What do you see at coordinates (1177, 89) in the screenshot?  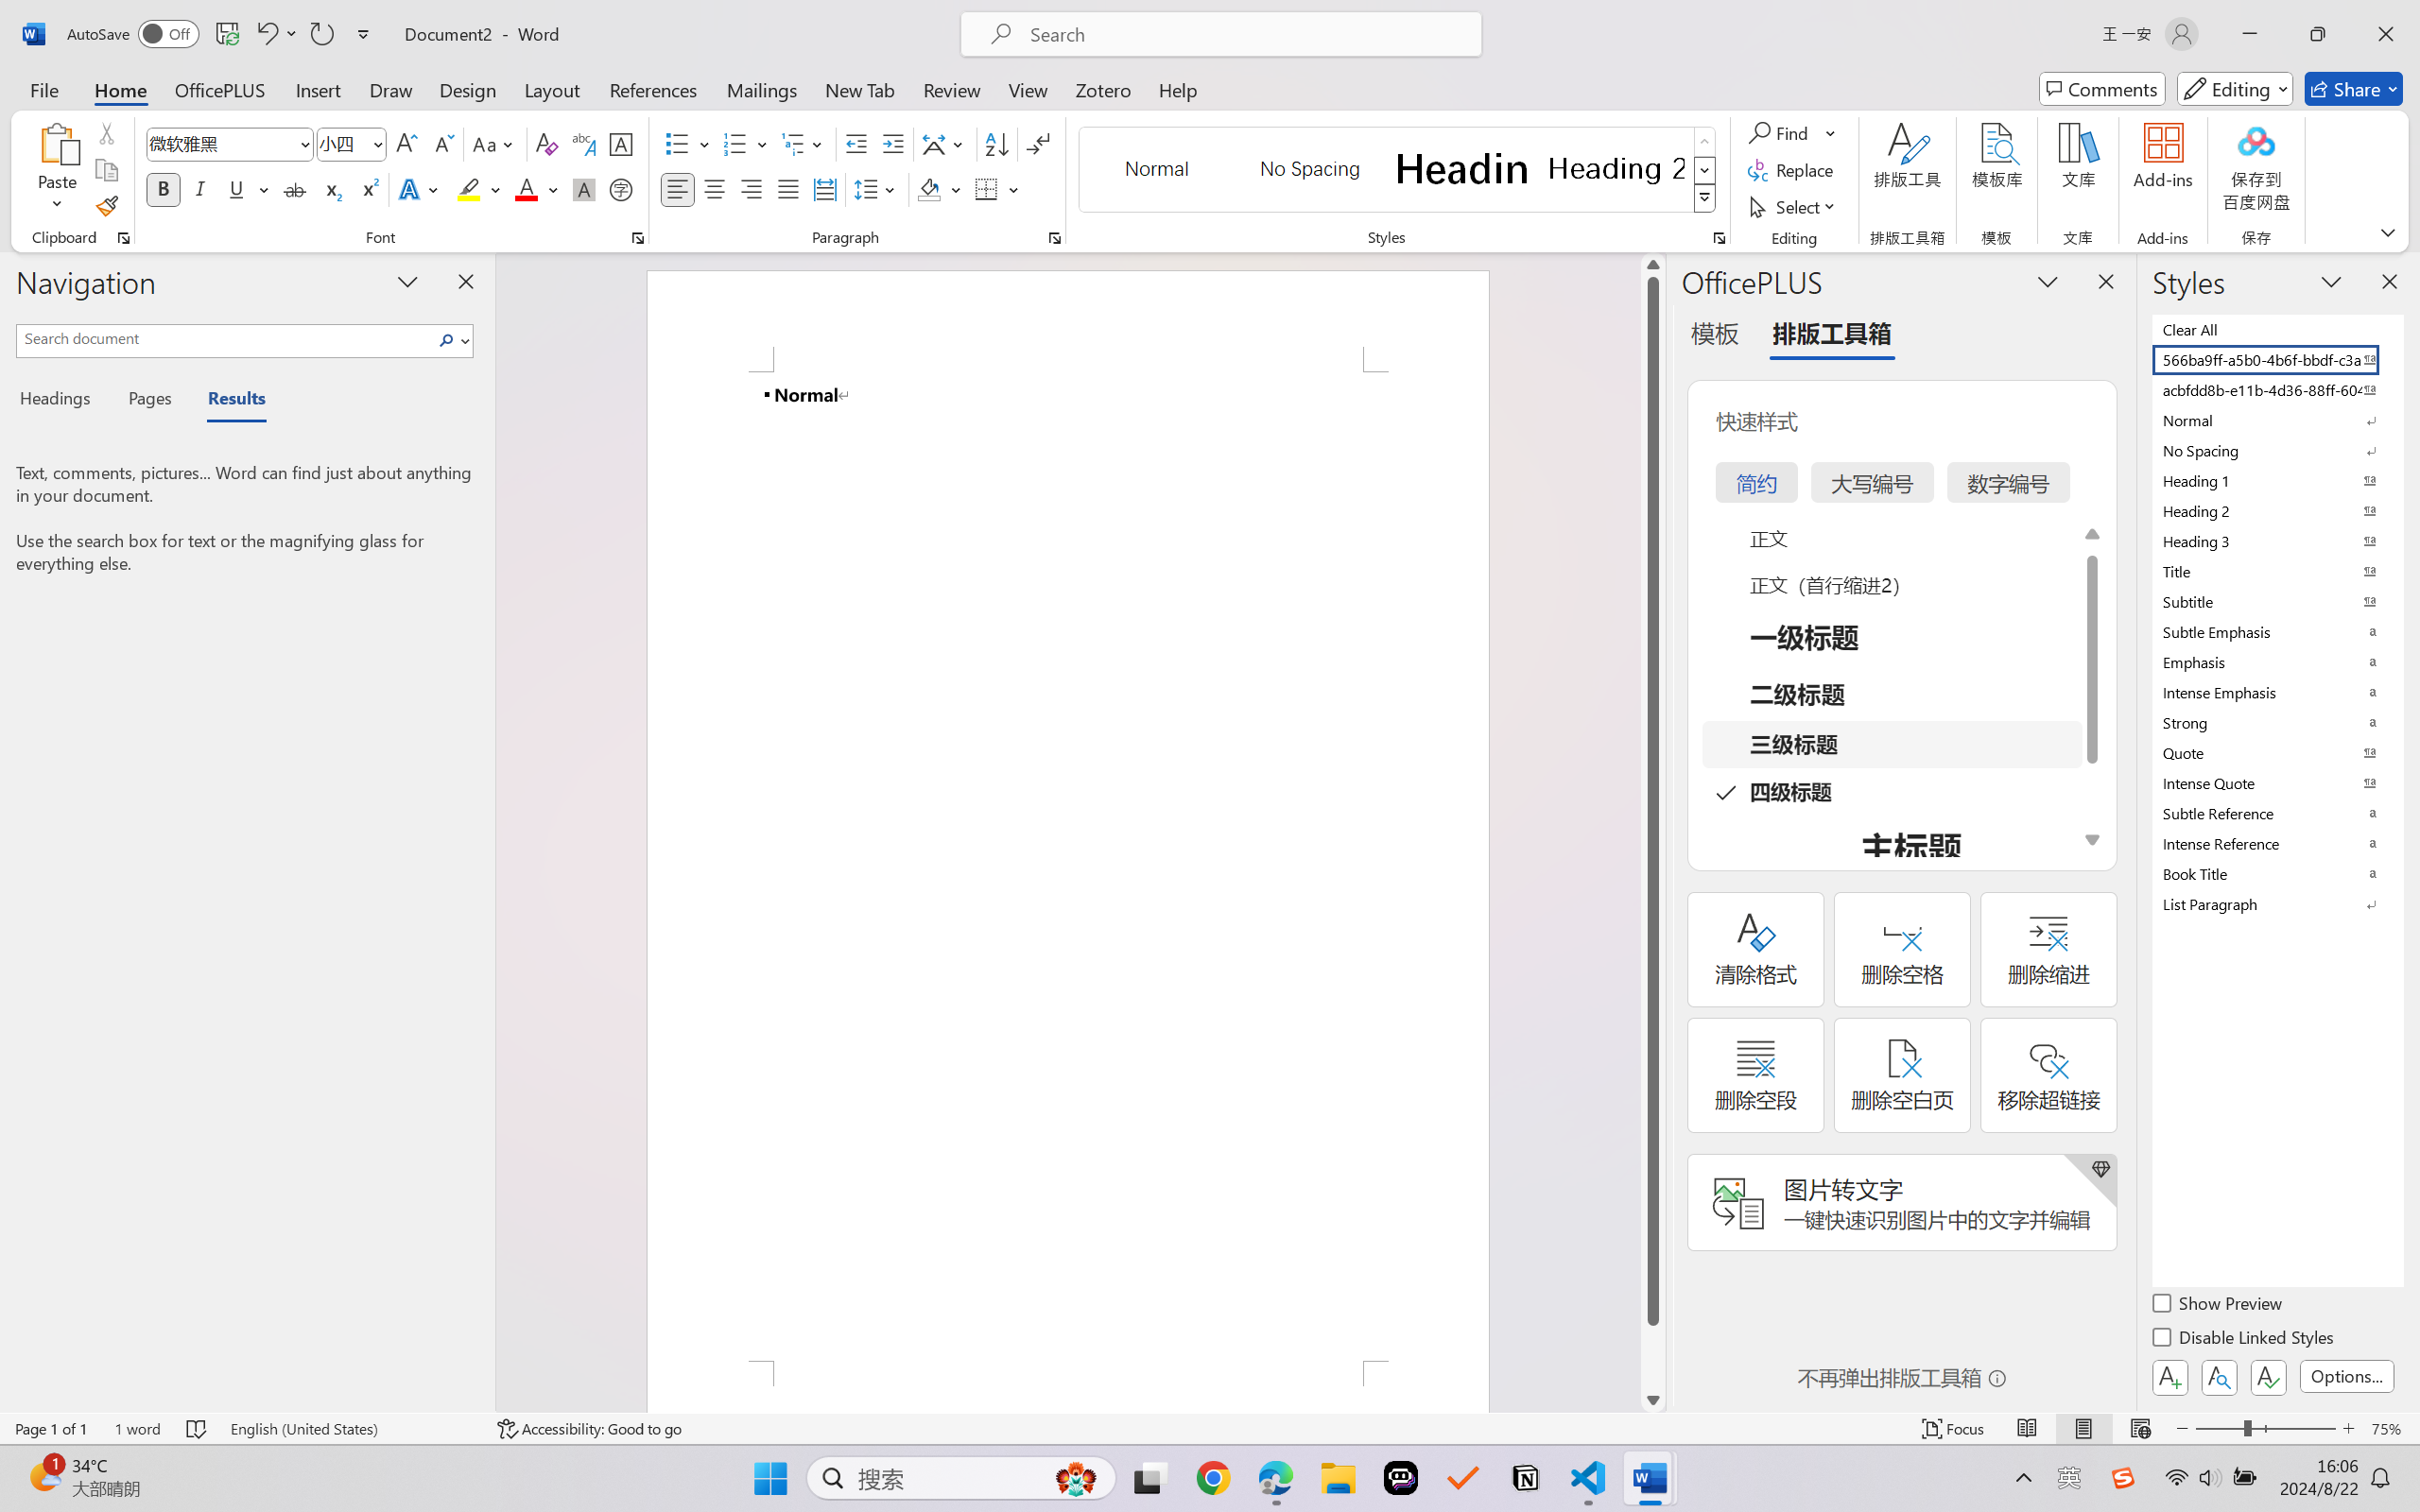 I see `Help` at bounding box center [1177, 89].